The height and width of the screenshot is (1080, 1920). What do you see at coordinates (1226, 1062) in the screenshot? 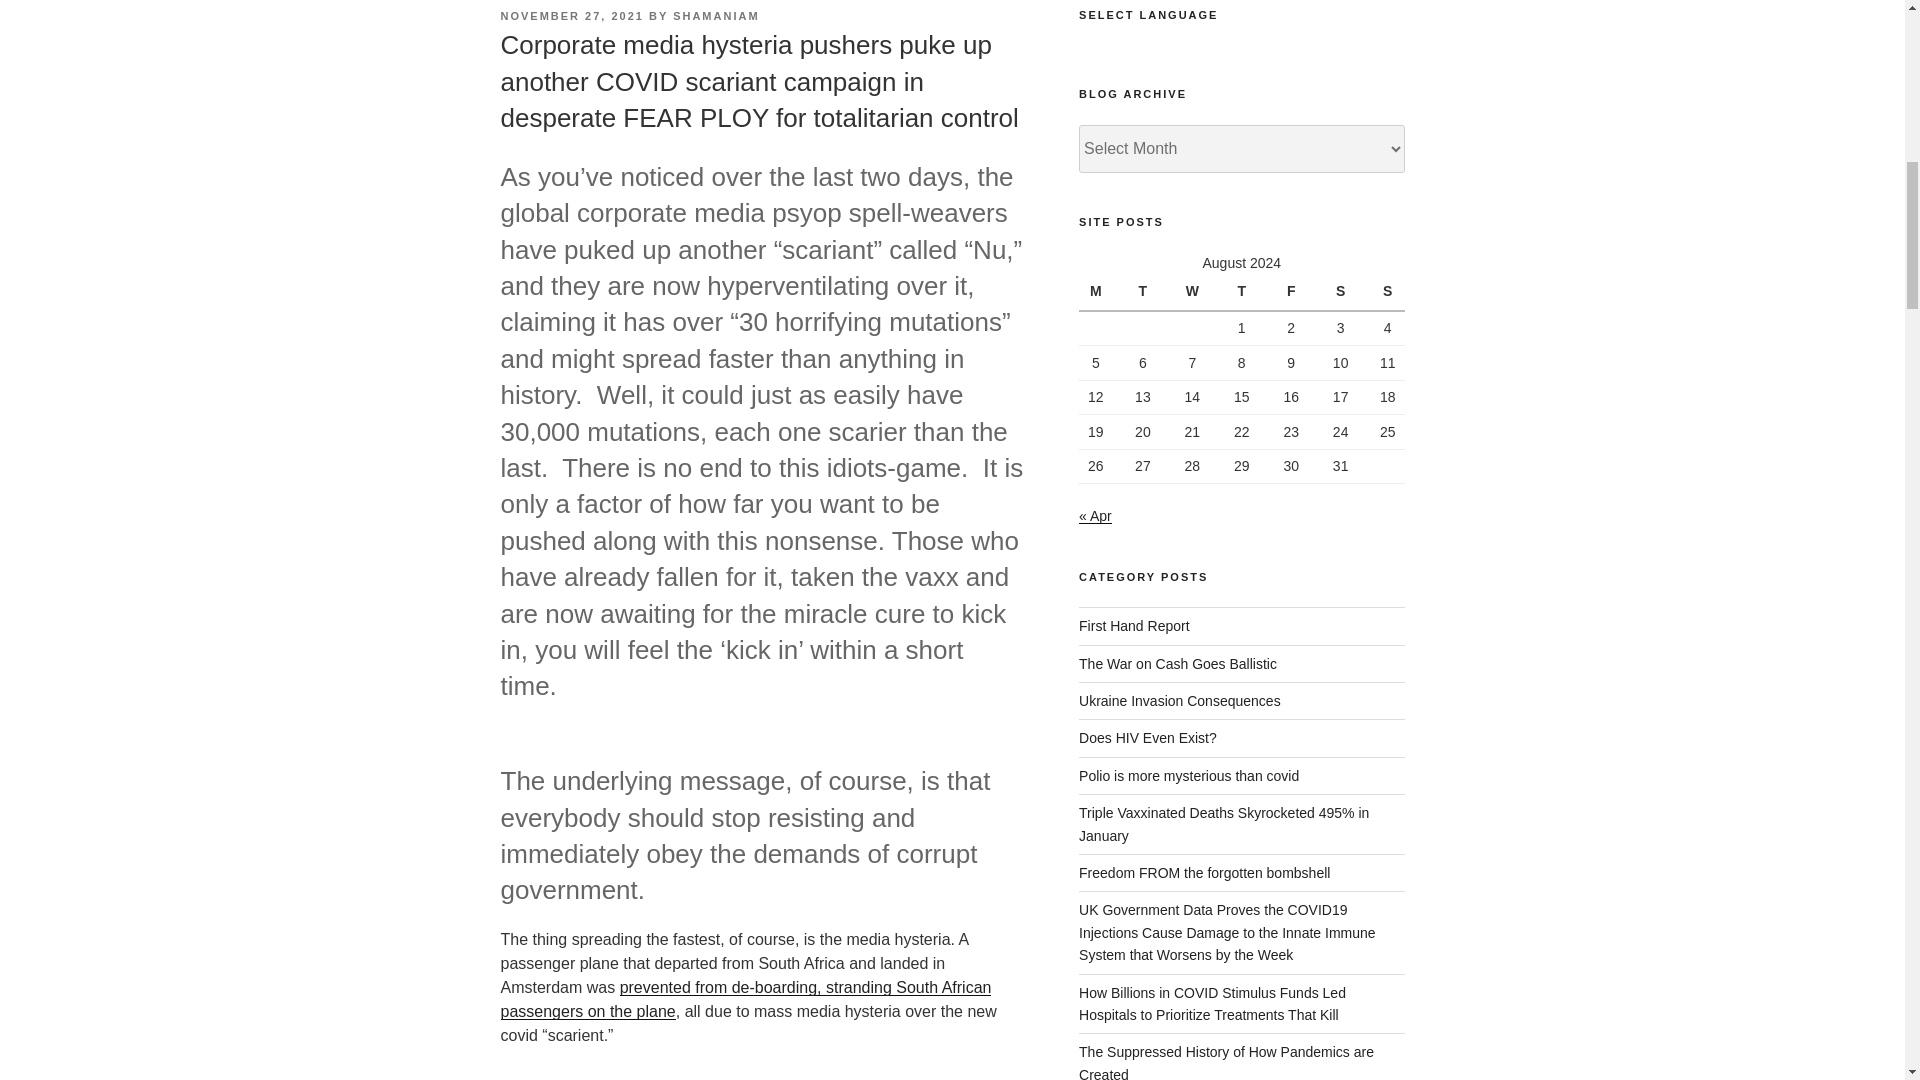
I see `The Suppressed History of How Pandemics are Created` at bounding box center [1226, 1062].